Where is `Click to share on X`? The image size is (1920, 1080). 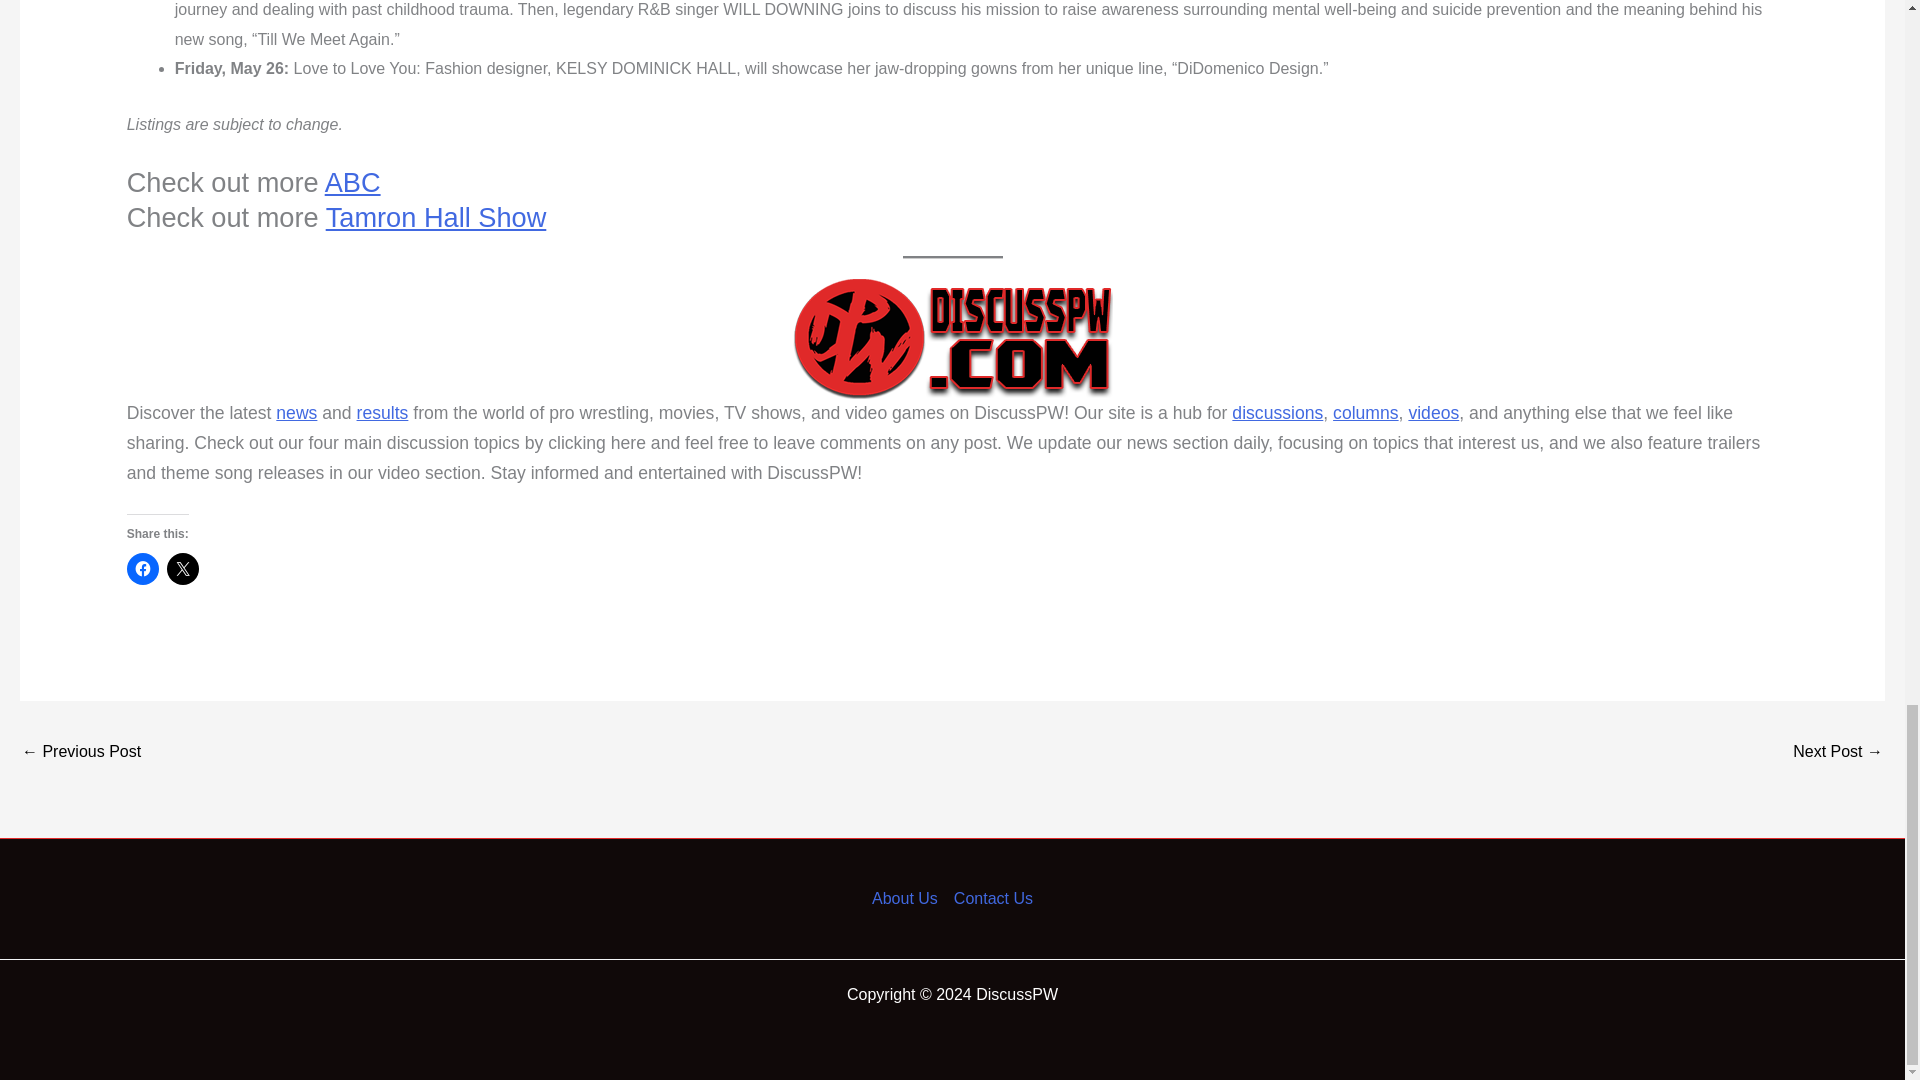 Click to share on X is located at coordinates (183, 568).